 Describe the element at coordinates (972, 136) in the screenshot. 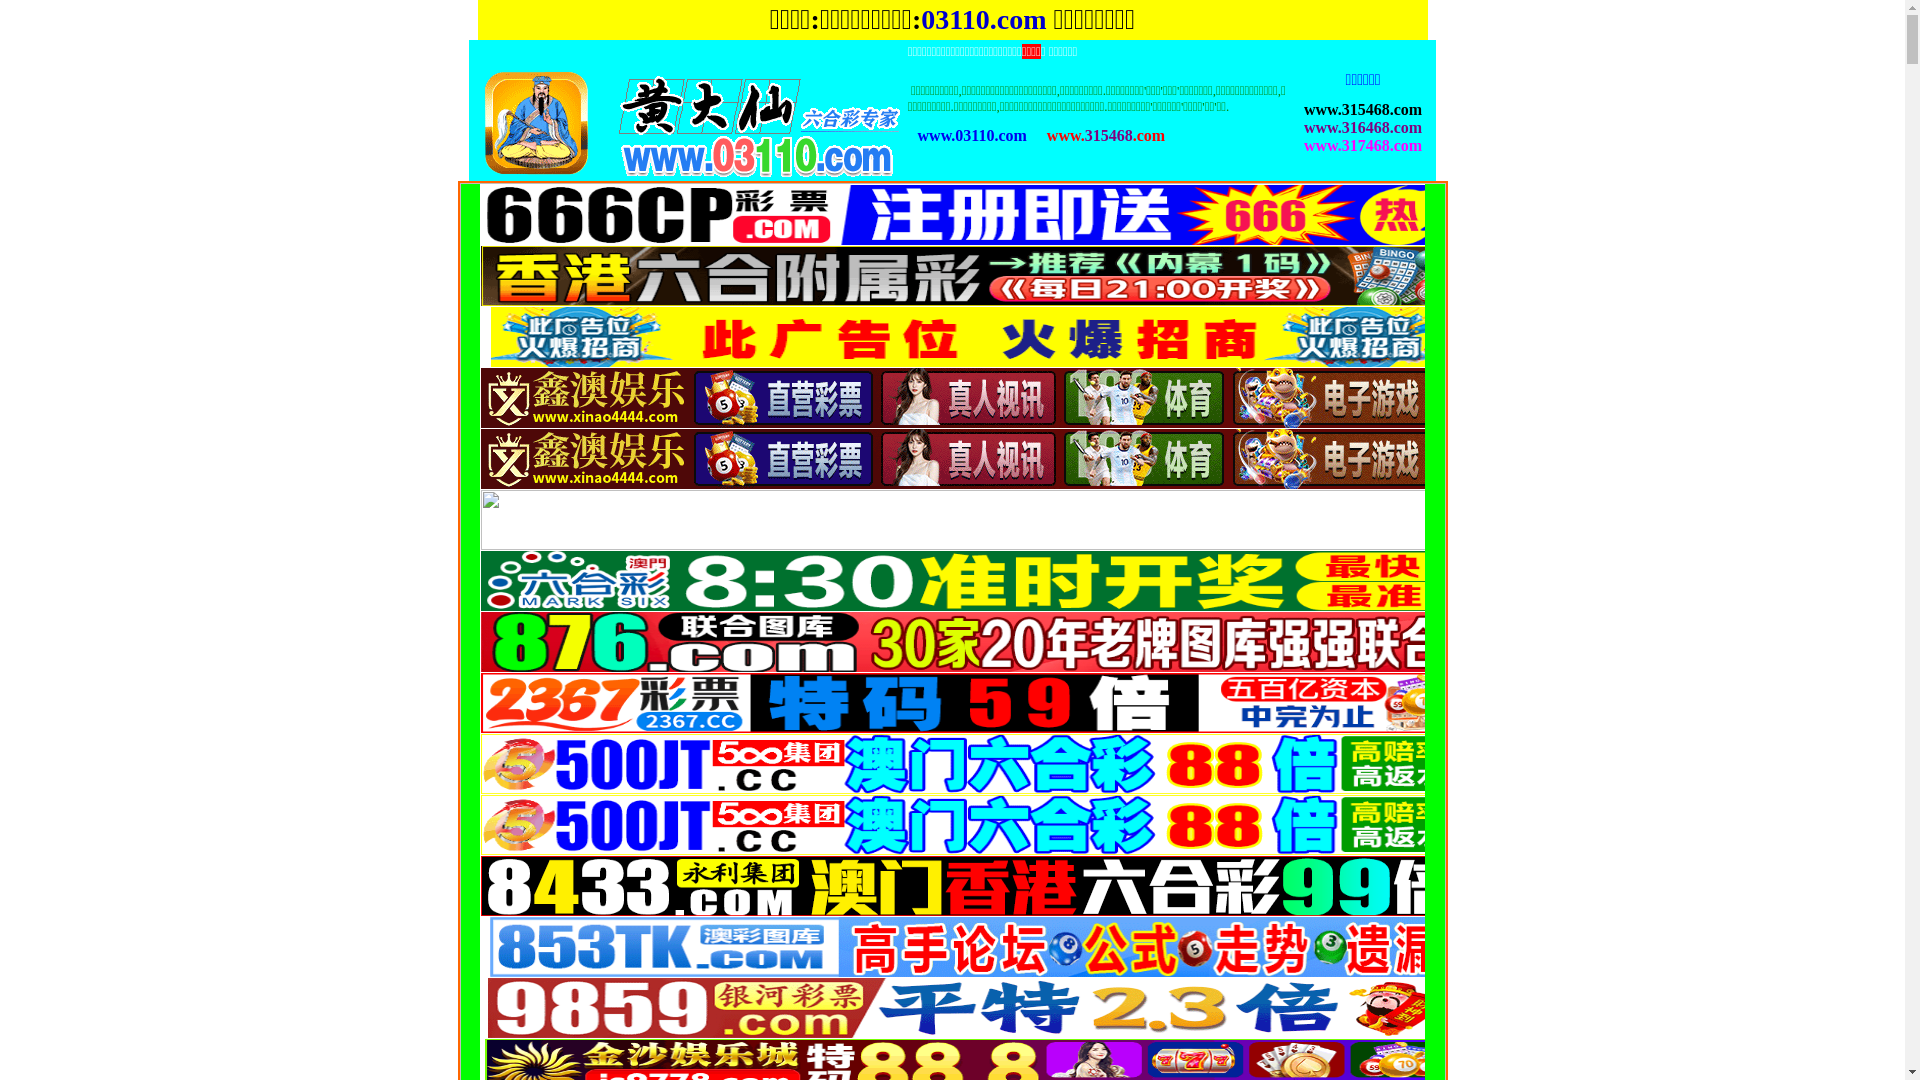

I see `www.03110.com` at that location.